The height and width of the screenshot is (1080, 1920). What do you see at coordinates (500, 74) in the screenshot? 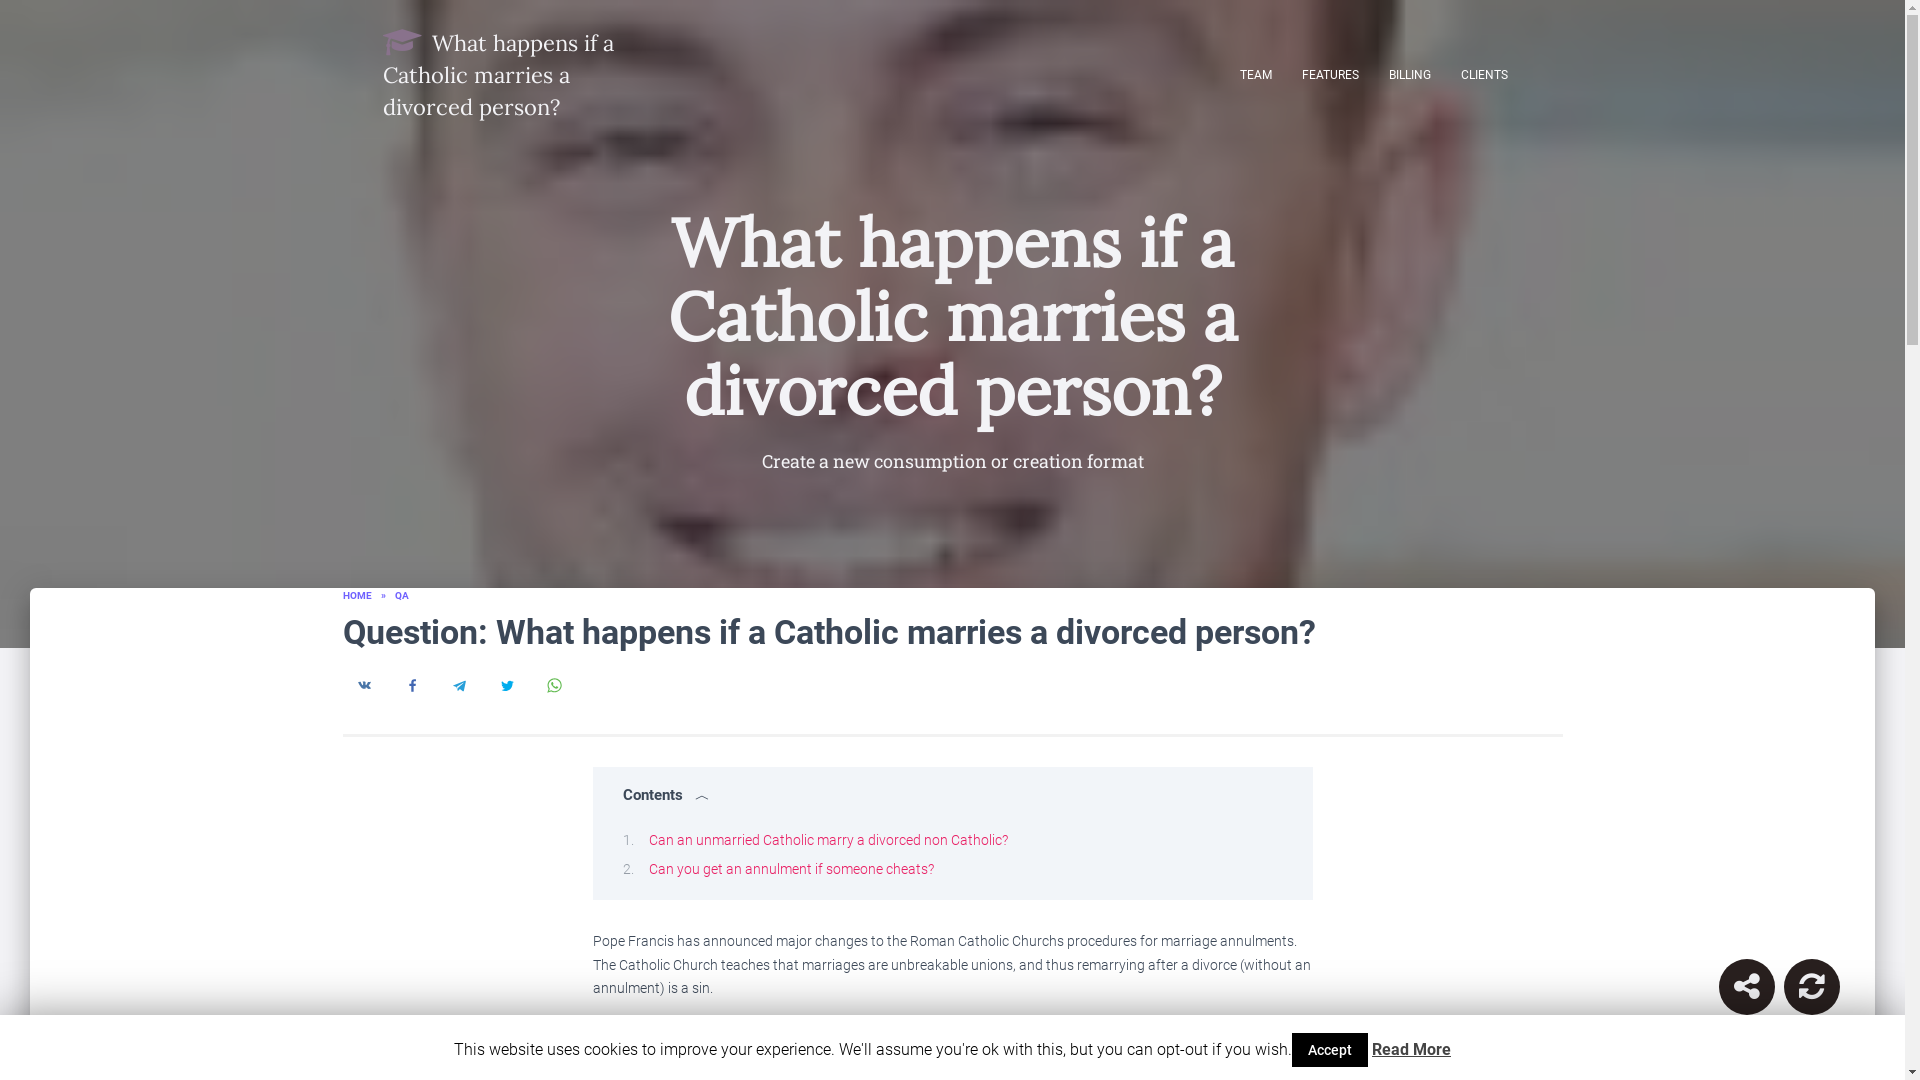
I see `What happens if a Catholic marries a divorced person?` at bounding box center [500, 74].